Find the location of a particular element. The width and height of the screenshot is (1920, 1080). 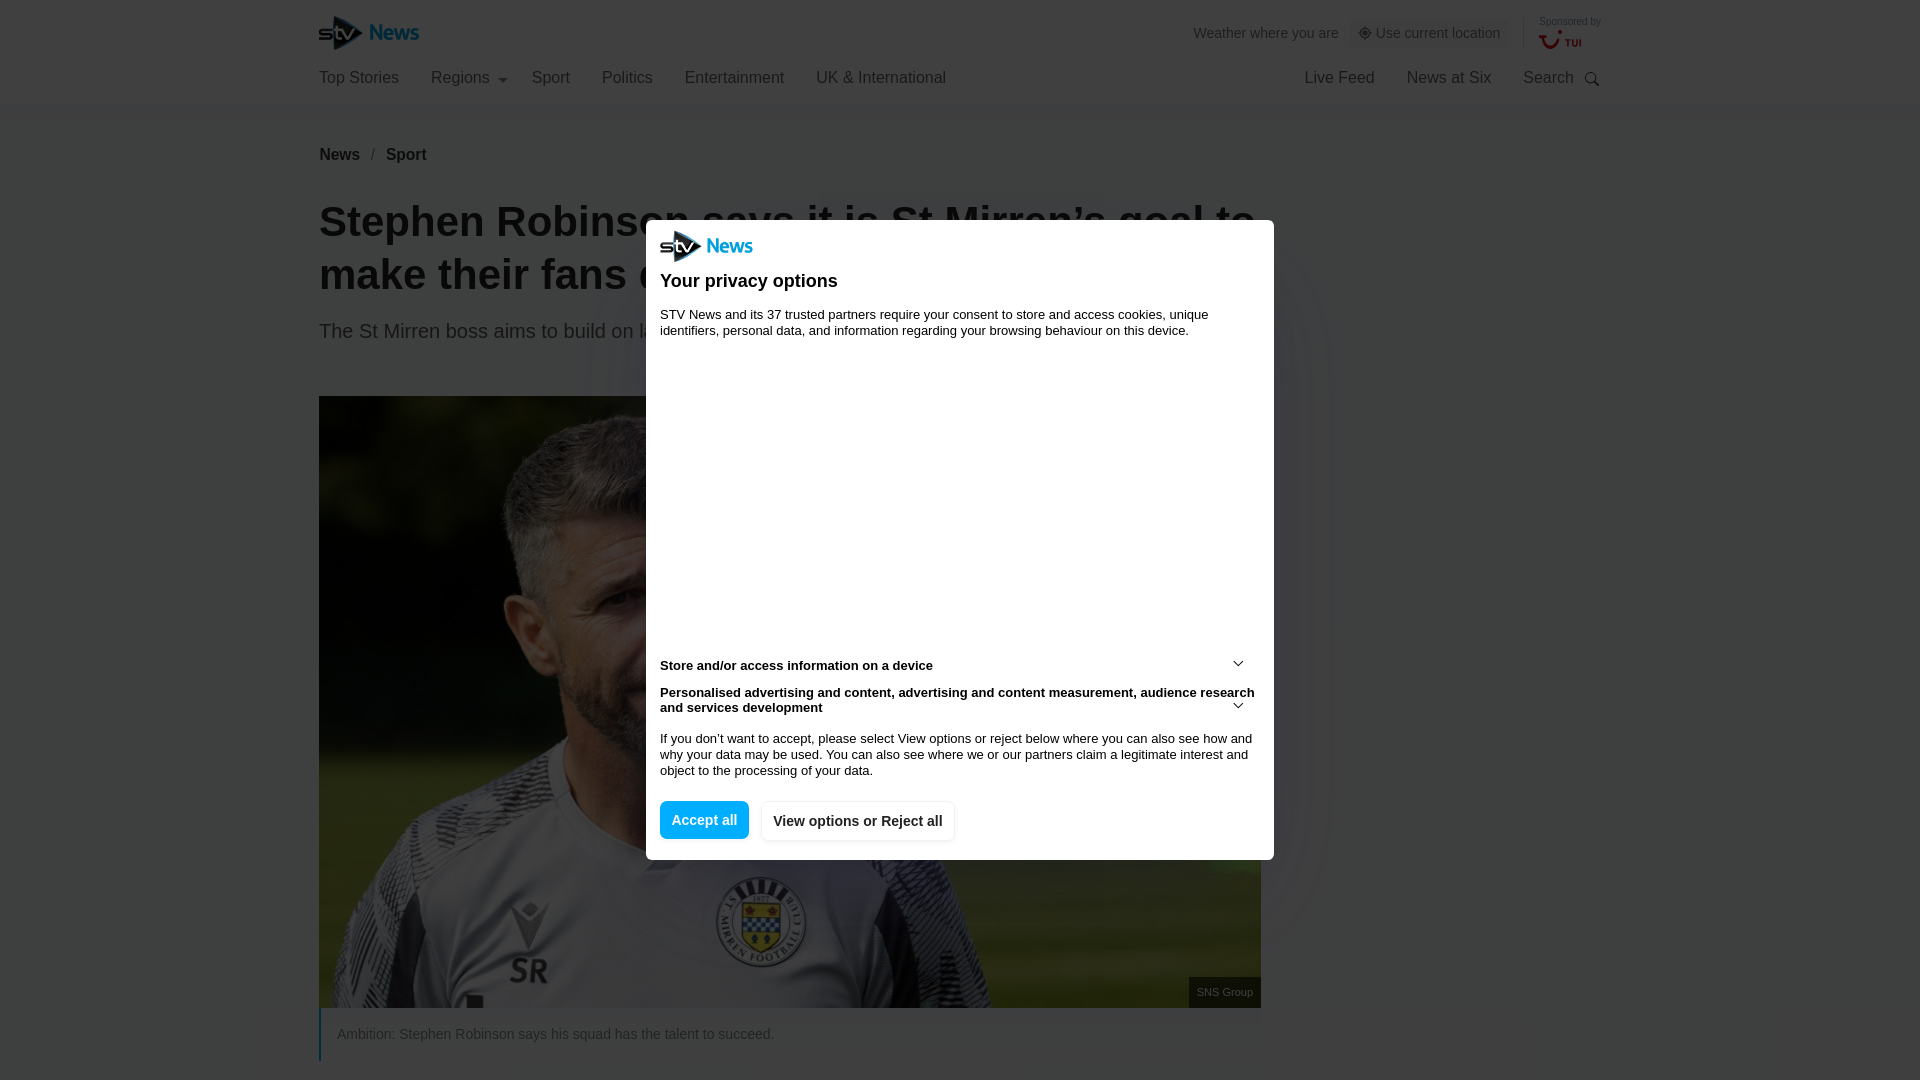

Regions is located at coordinates (469, 76).